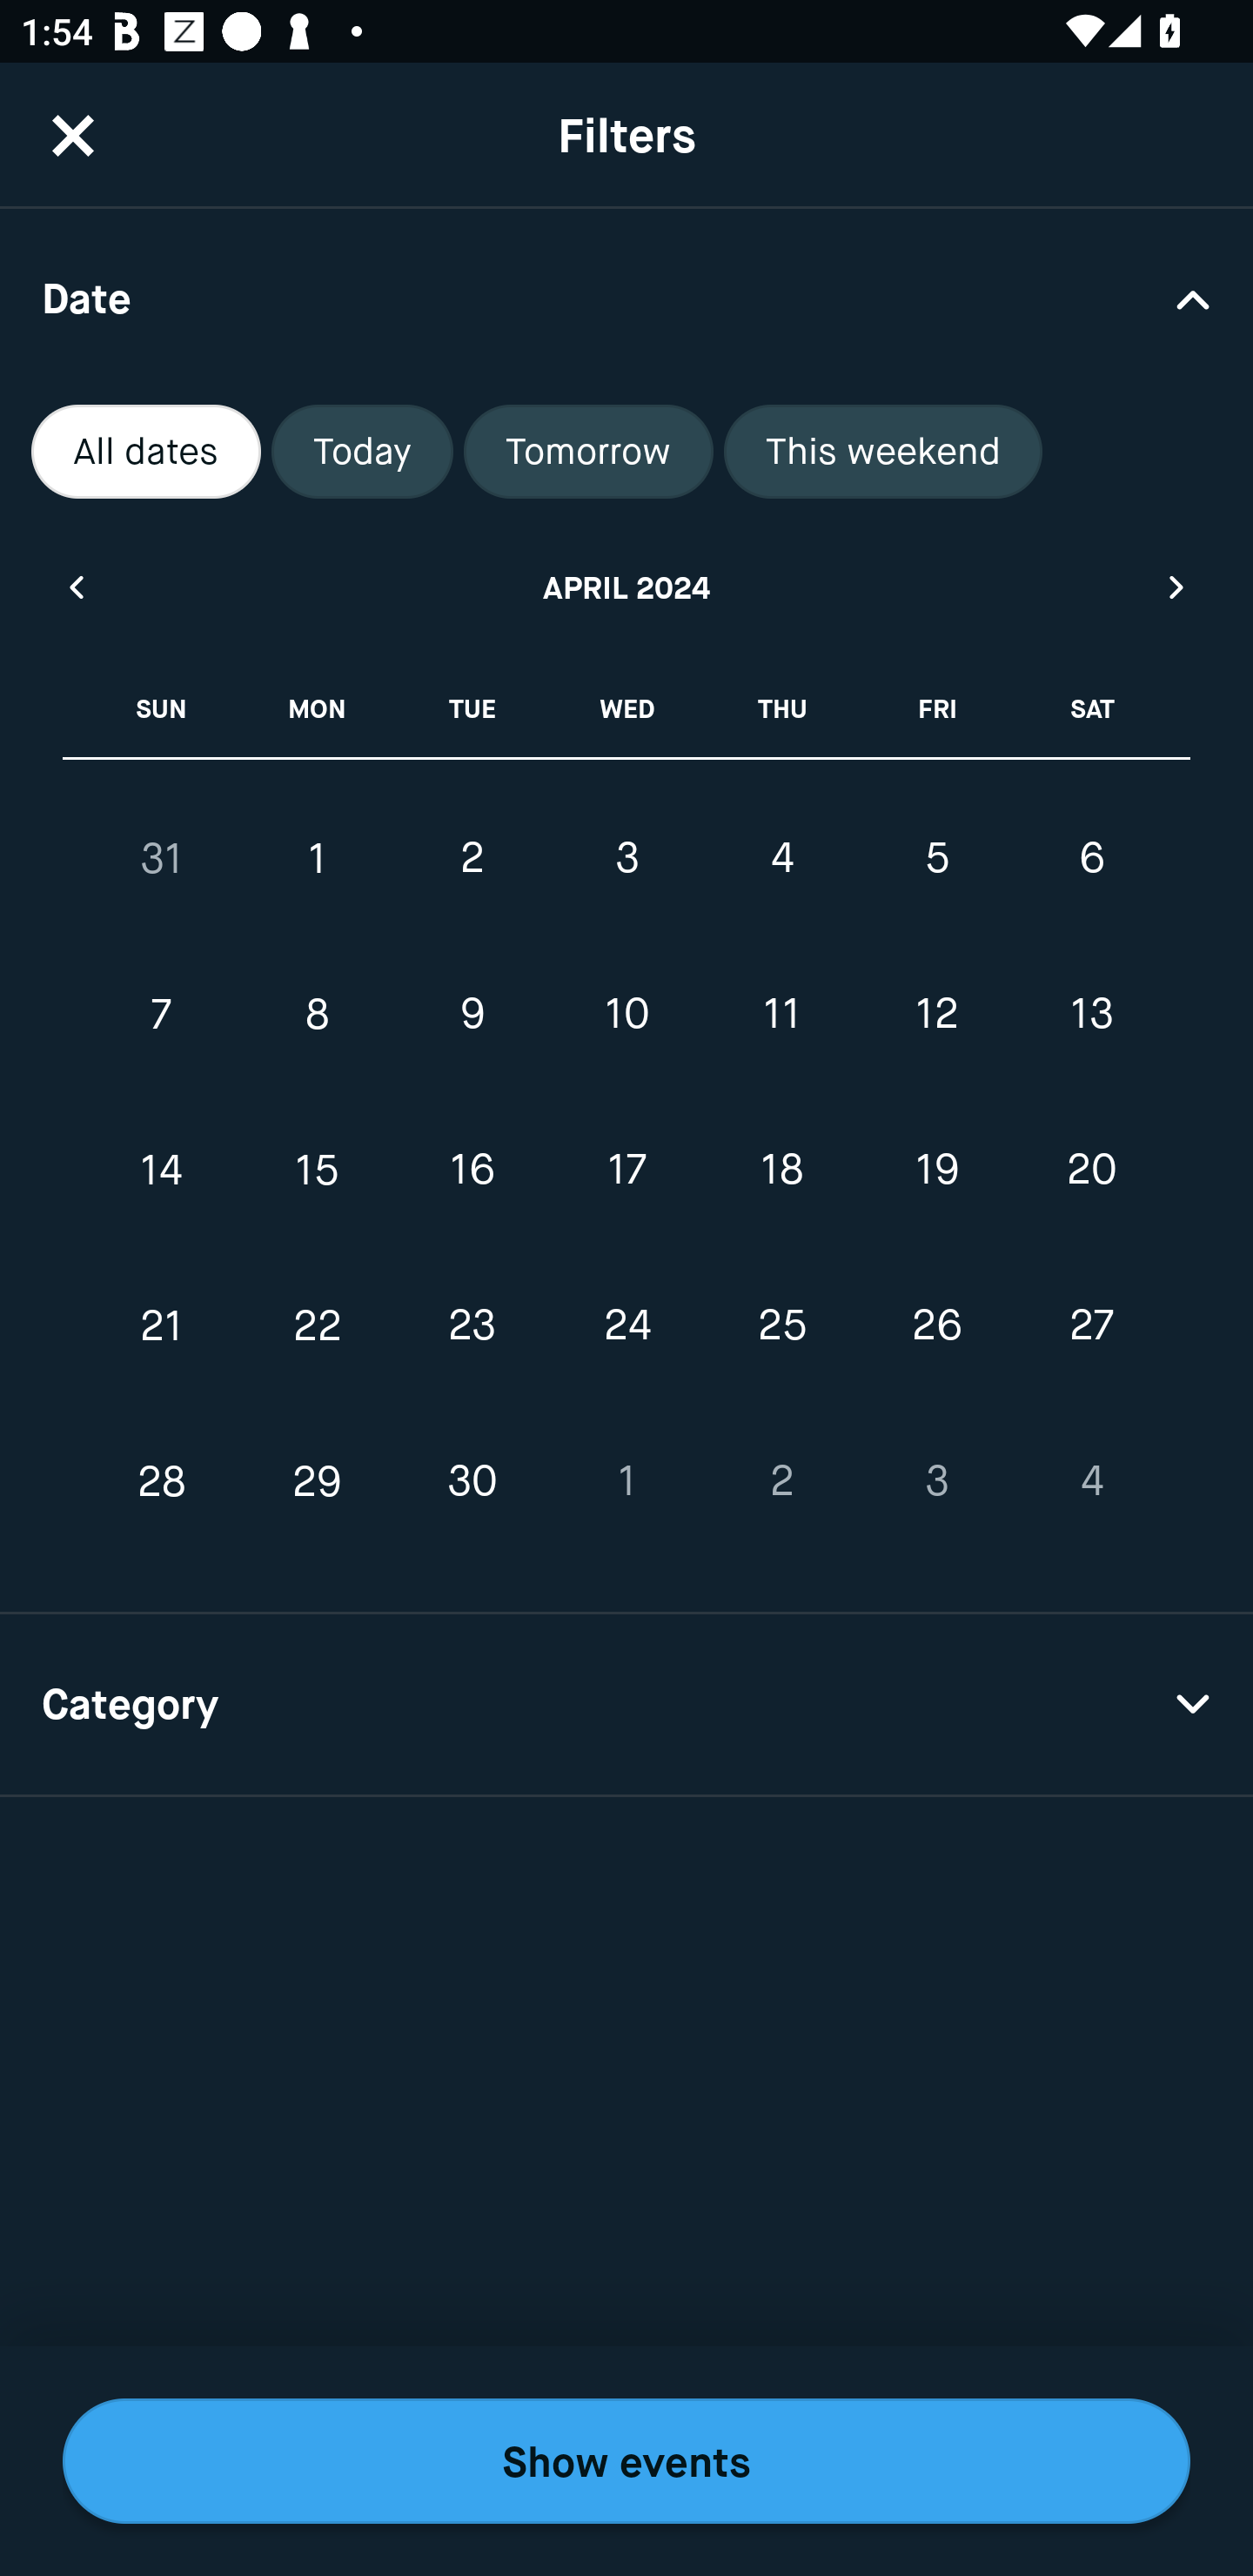 The width and height of the screenshot is (1253, 2576). What do you see at coordinates (936, 1481) in the screenshot?
I see `3` at bounding box center [936, 1481].